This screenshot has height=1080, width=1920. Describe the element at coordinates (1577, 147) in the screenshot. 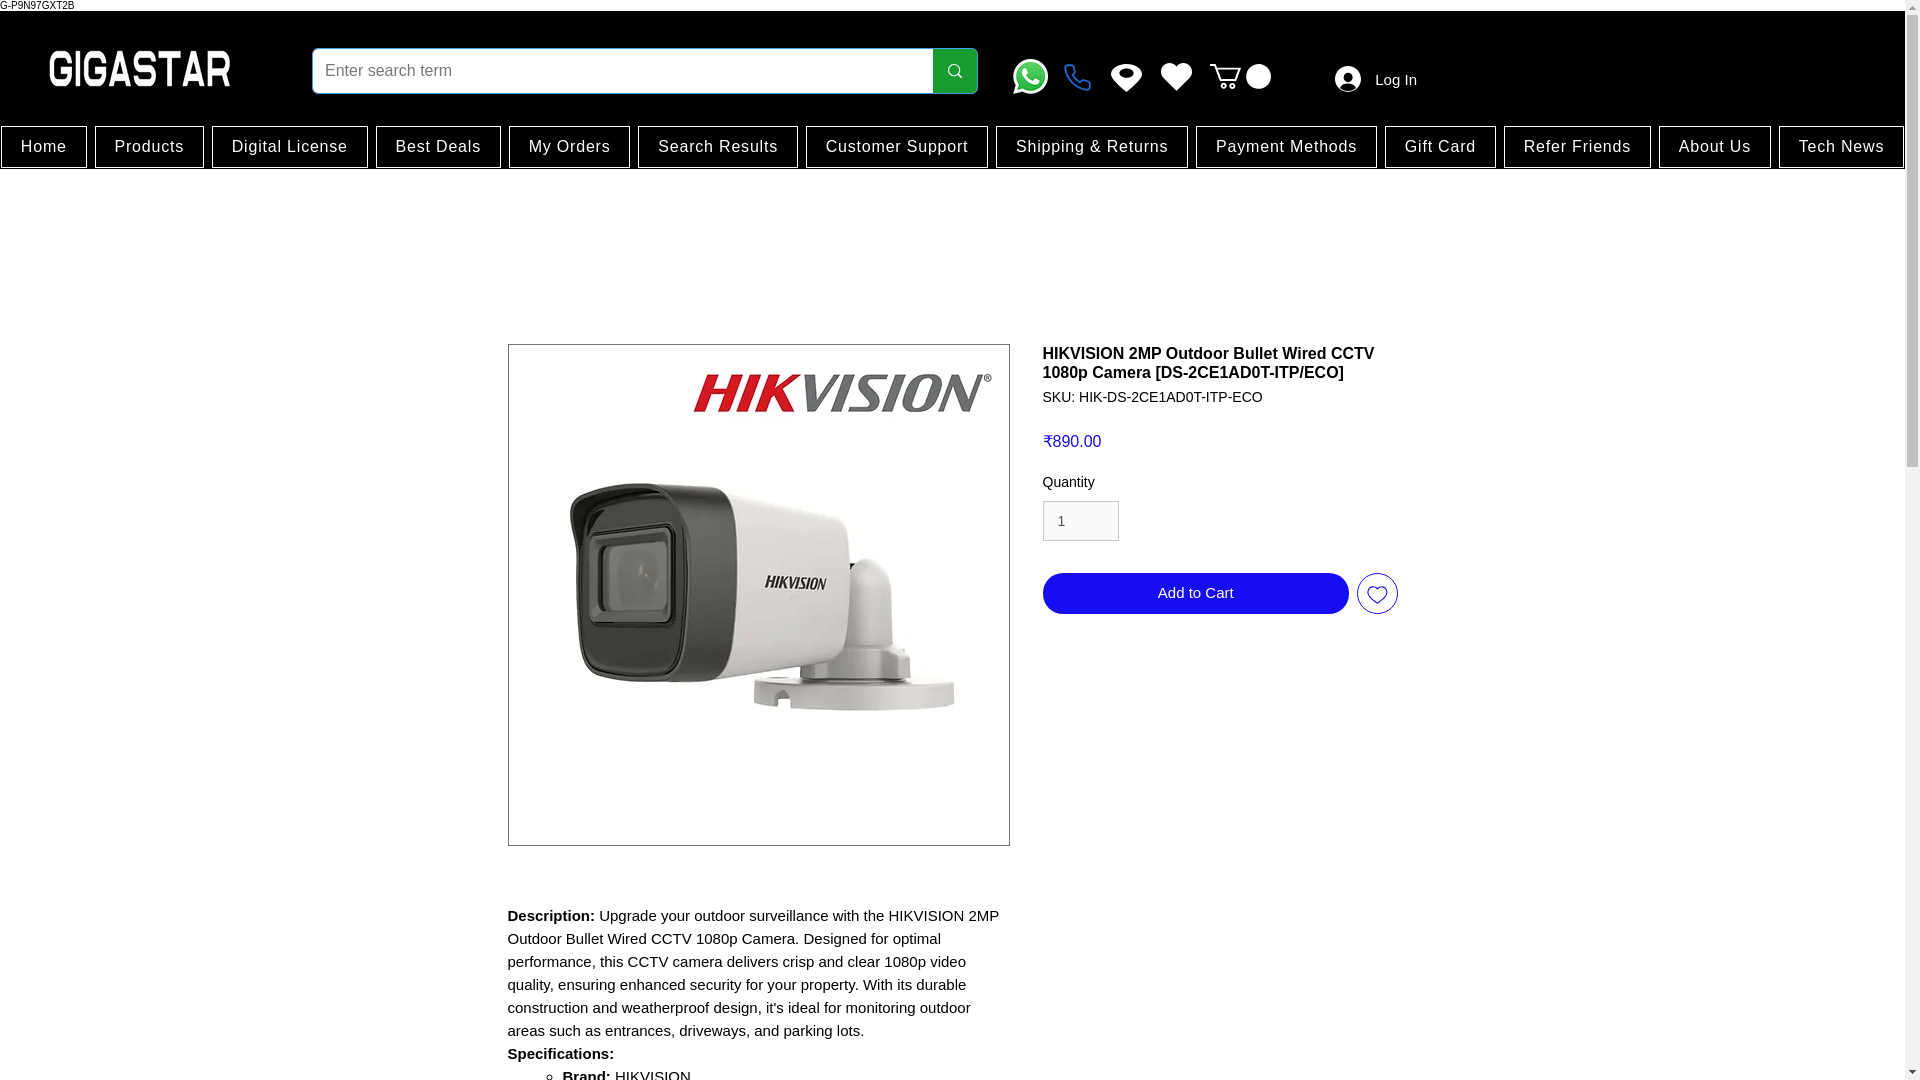

I see `Refer Friends` at that location.